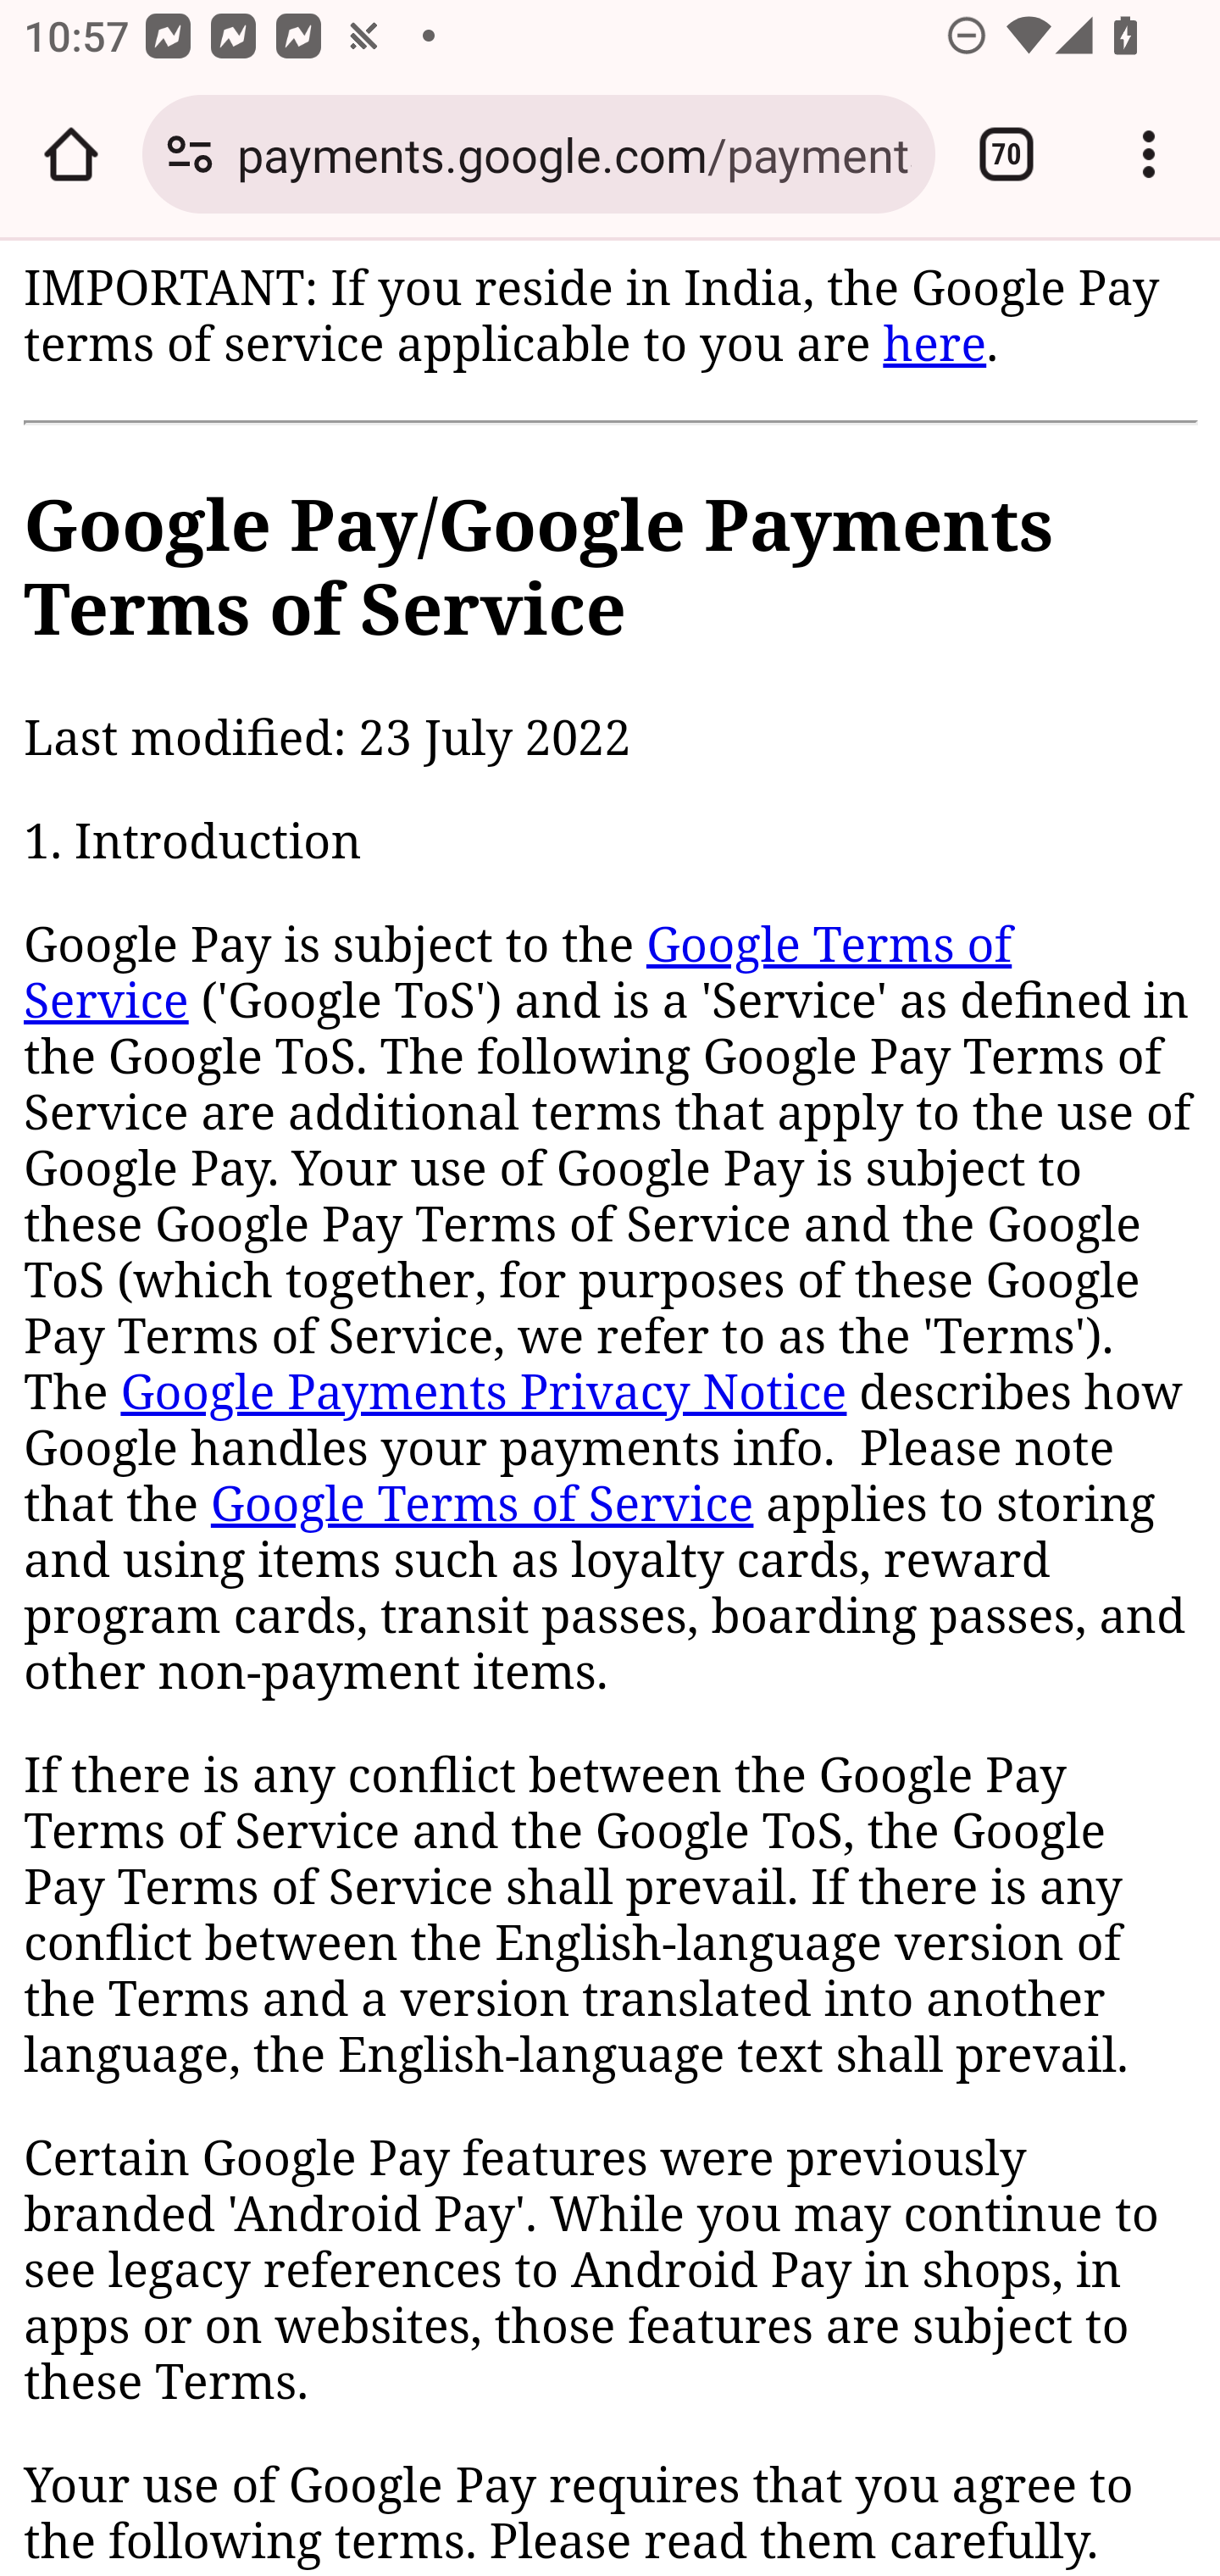 The height and width of the screenshot is (2576, 1220). I want to click on Google Terms of Service, so click(481, 1505).